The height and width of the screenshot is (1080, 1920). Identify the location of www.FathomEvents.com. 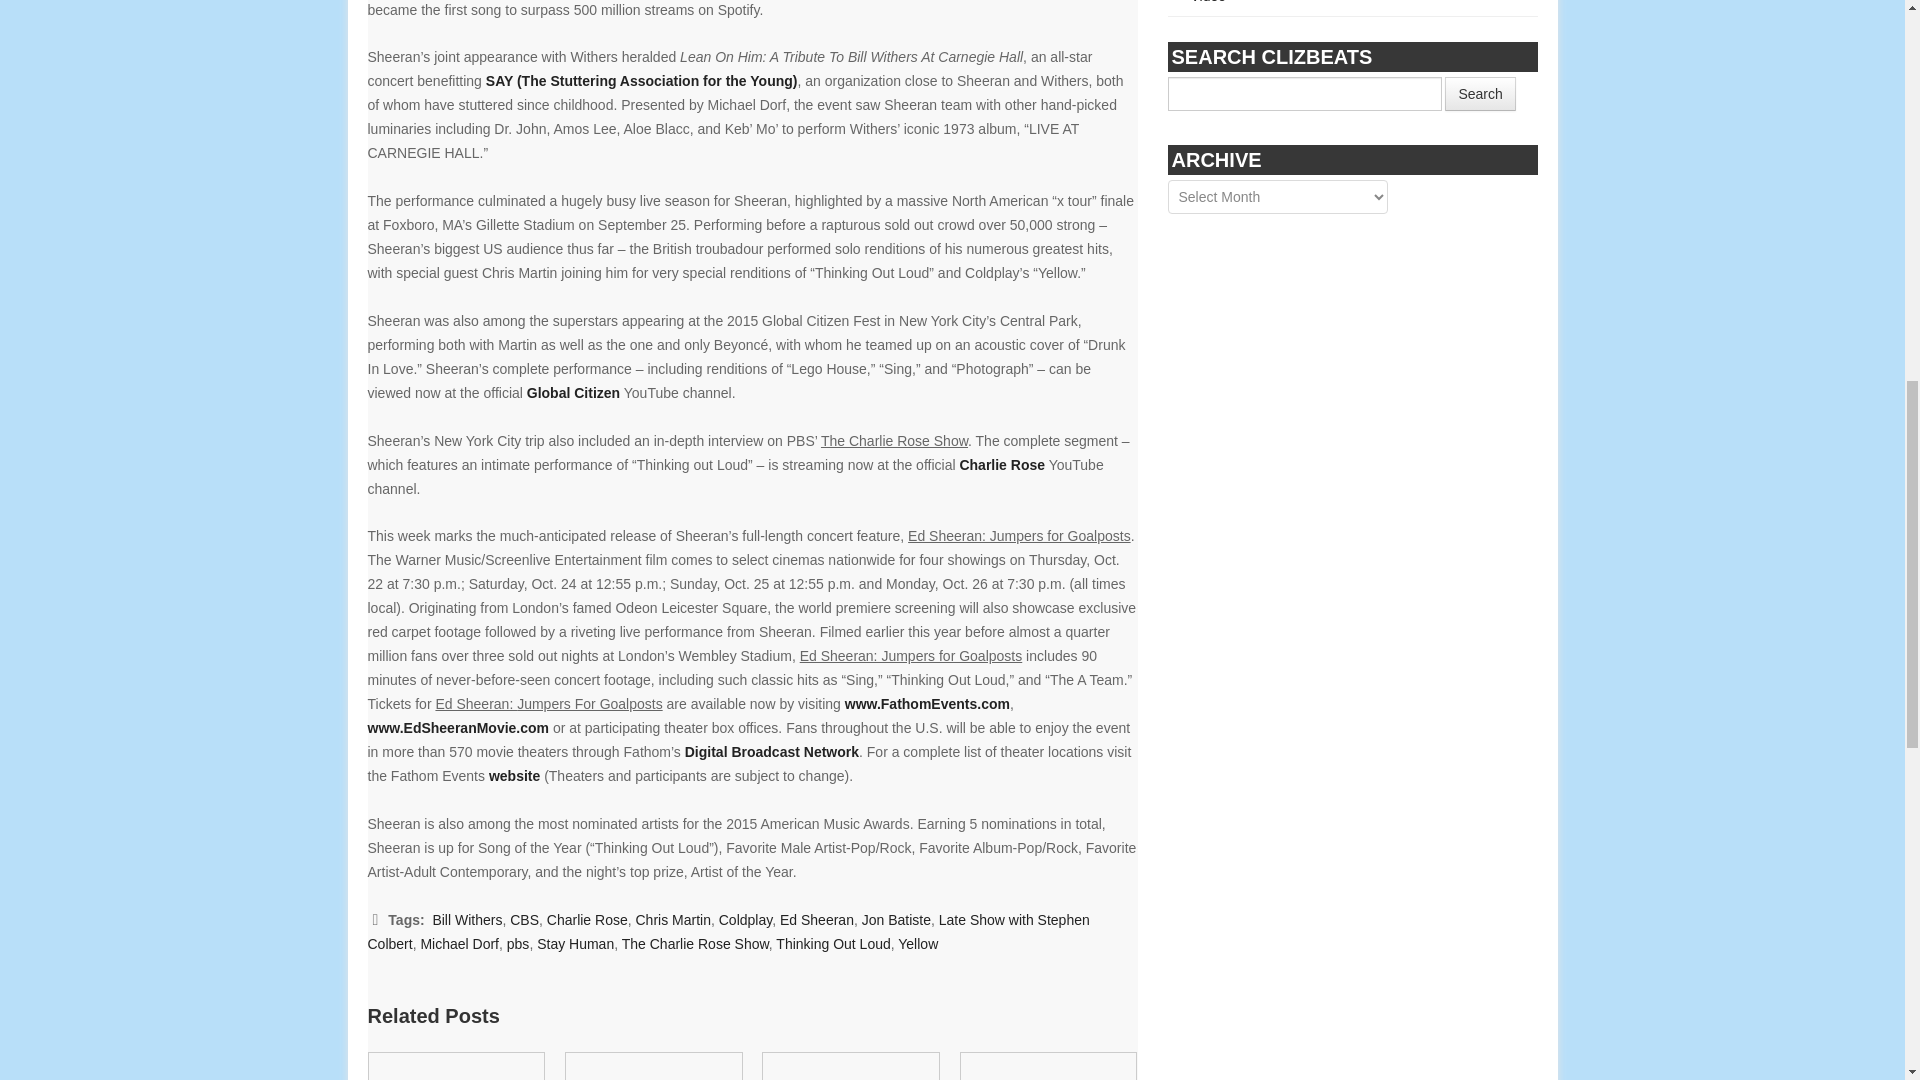
(926, 703).